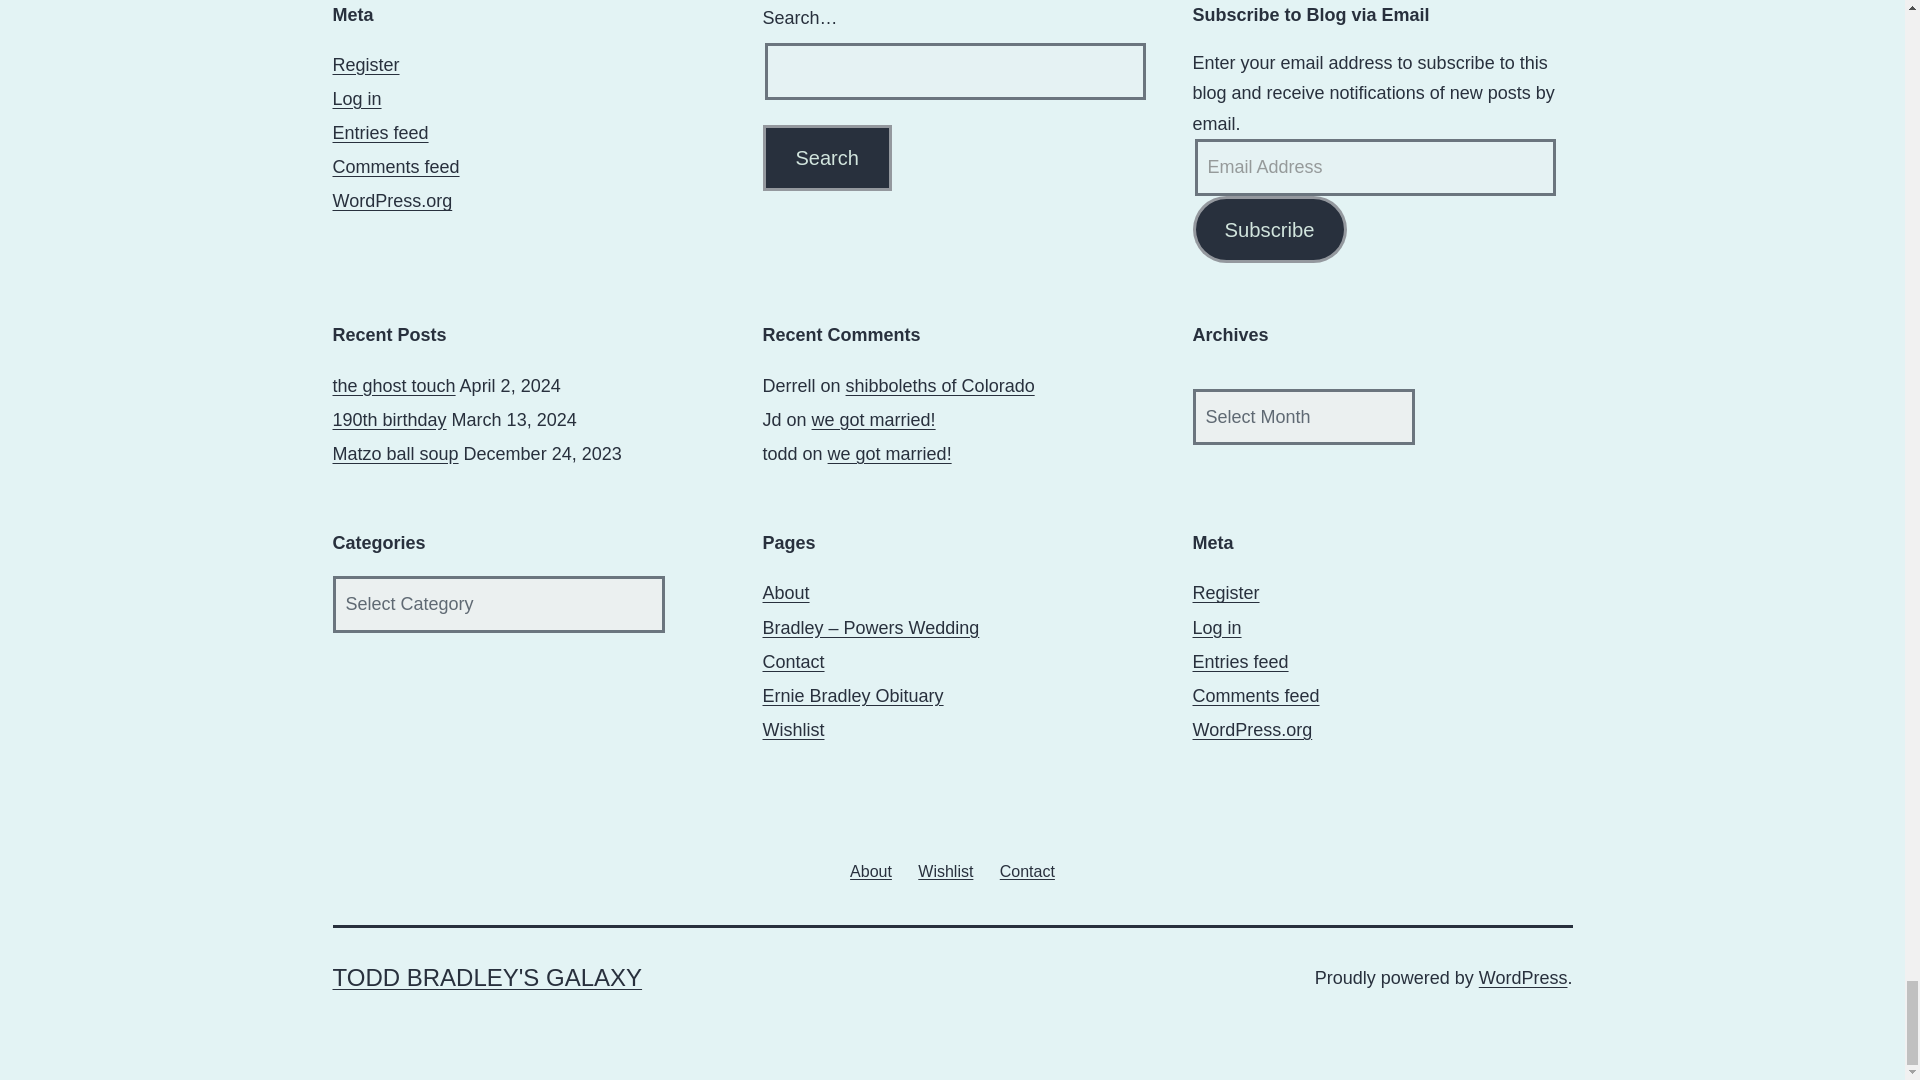 Image resolution: width=1920 pixels, height=1080 pixels. I want to click on Subscribe, so click(1268, 229).